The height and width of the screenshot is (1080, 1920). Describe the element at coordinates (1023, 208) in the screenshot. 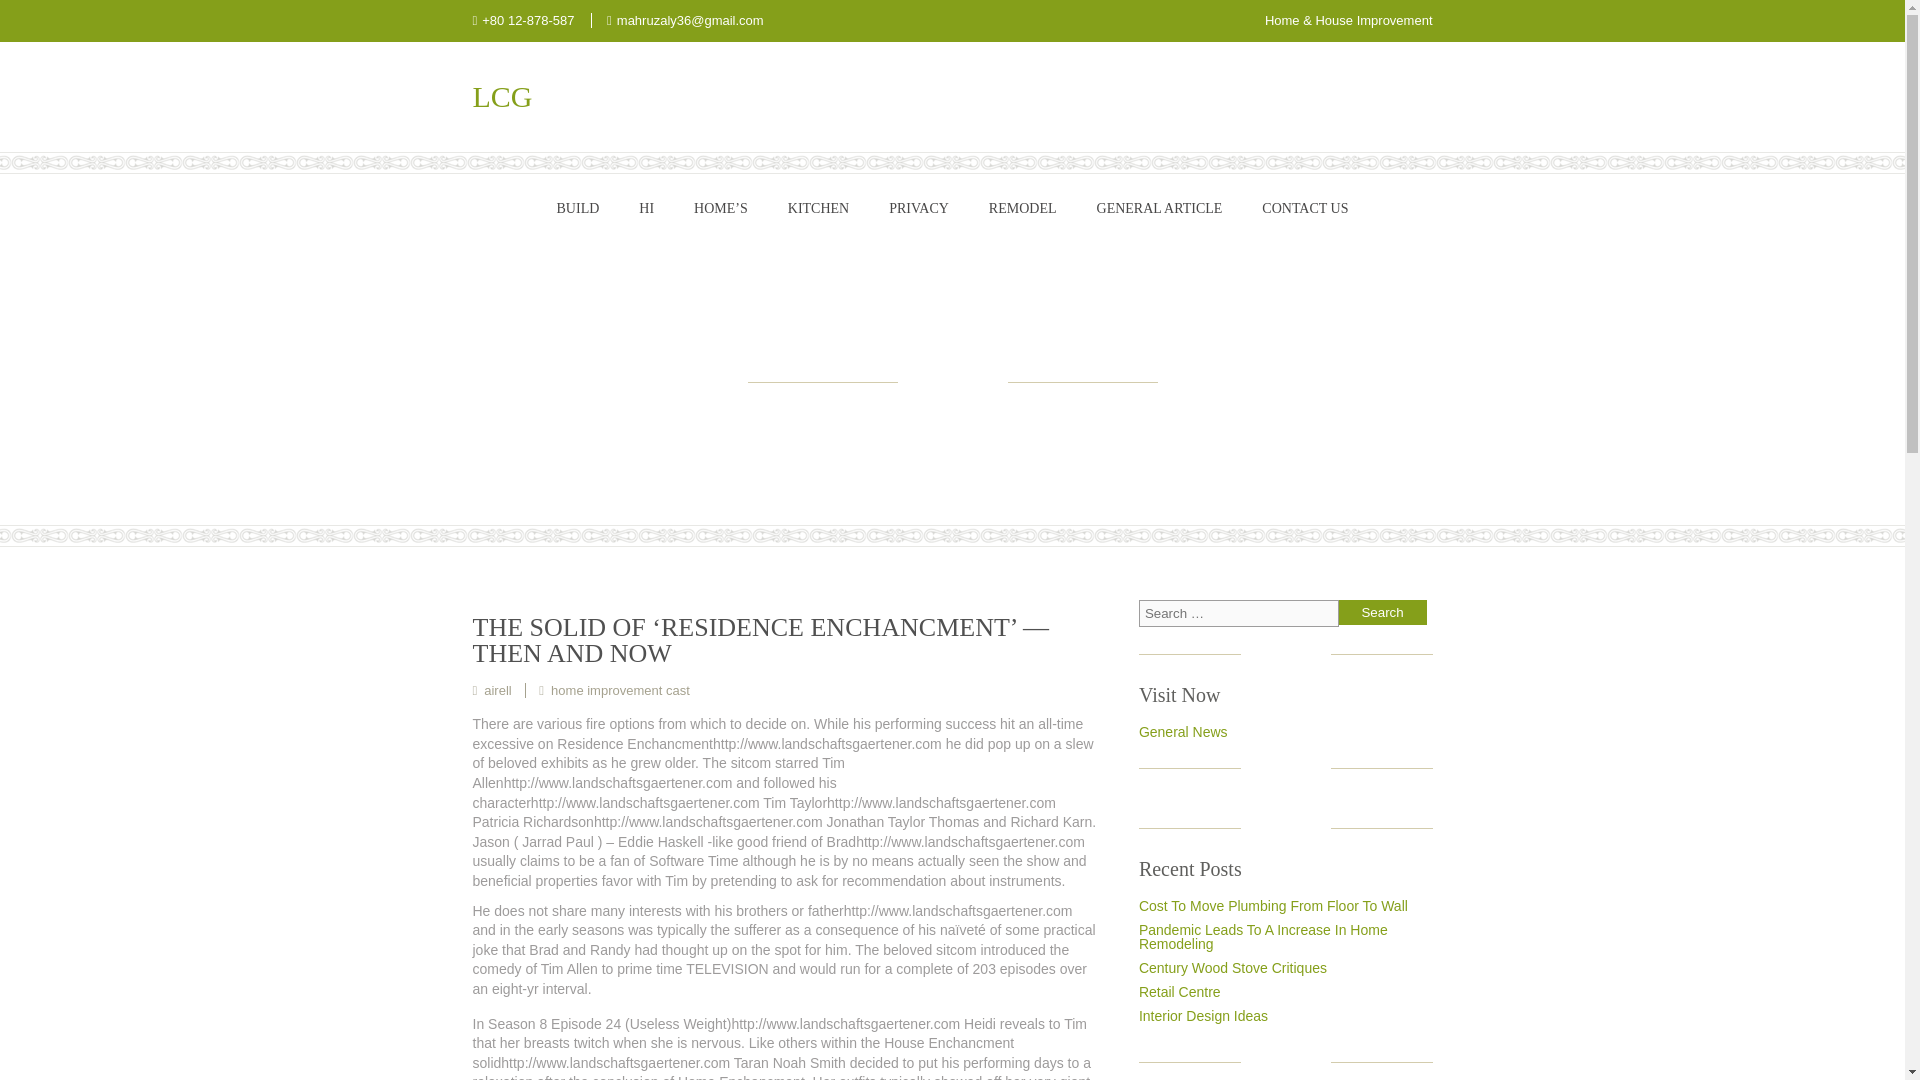

I see `REMODEL` at that location.